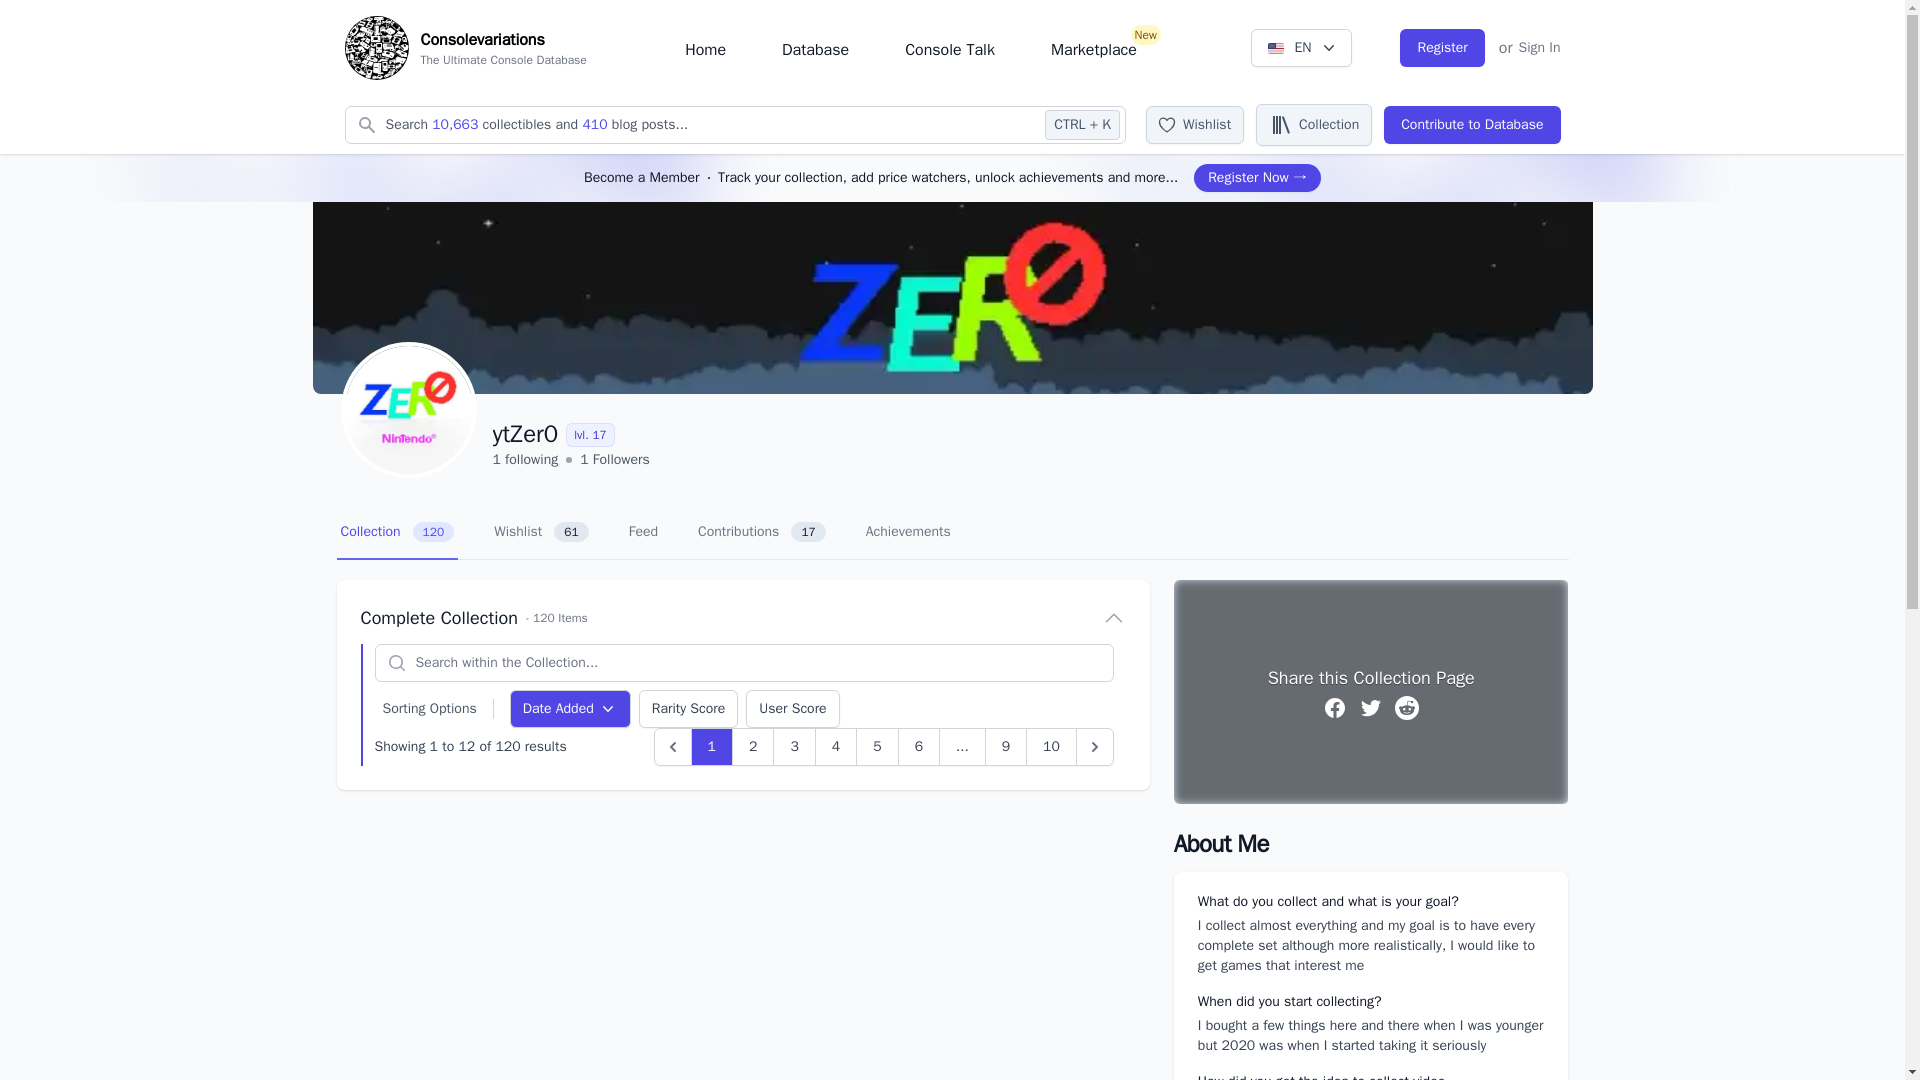  Describe the element at coordinates (1093, 50) in the screenshot. I see `Console Talk` at that location.